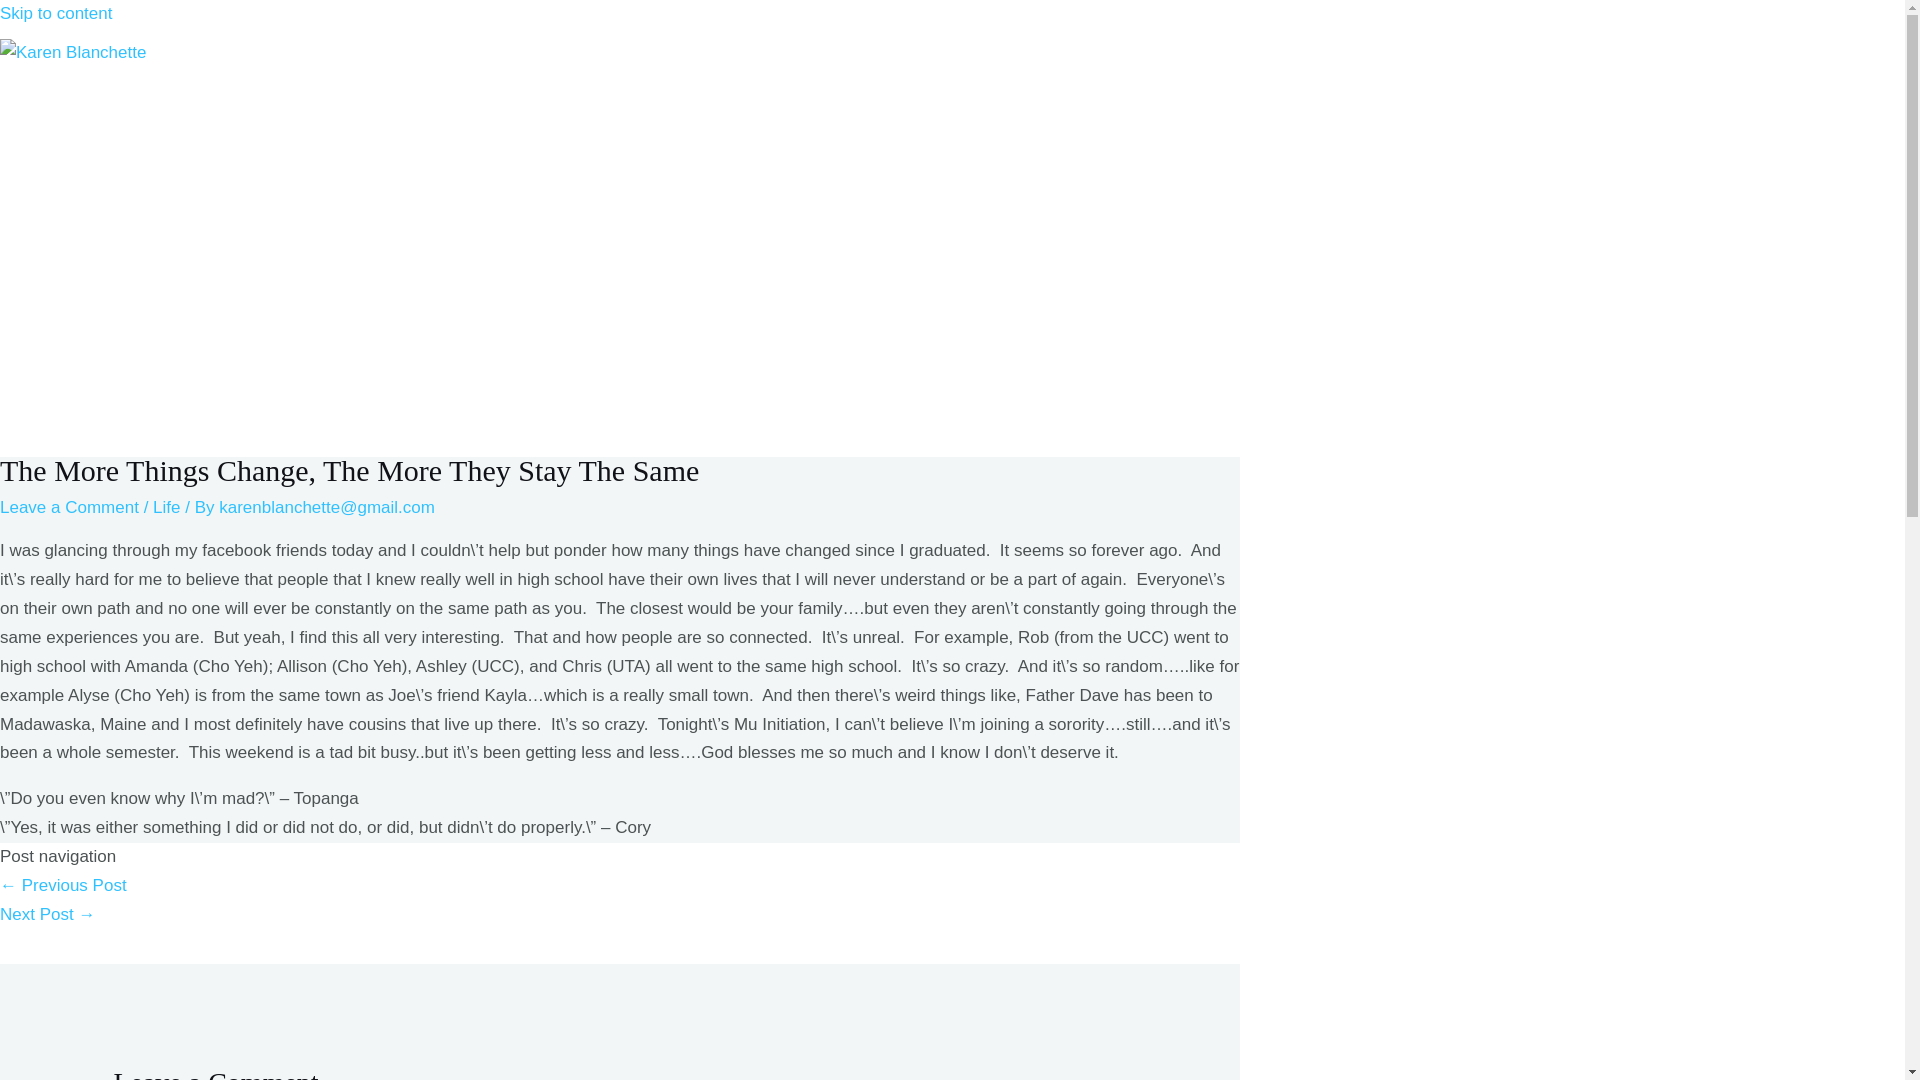 This screenshot has width=1920, height=1080. Describe the element at coordinates (131, 205) in the screenshot. I see `ABOUT` at that location.